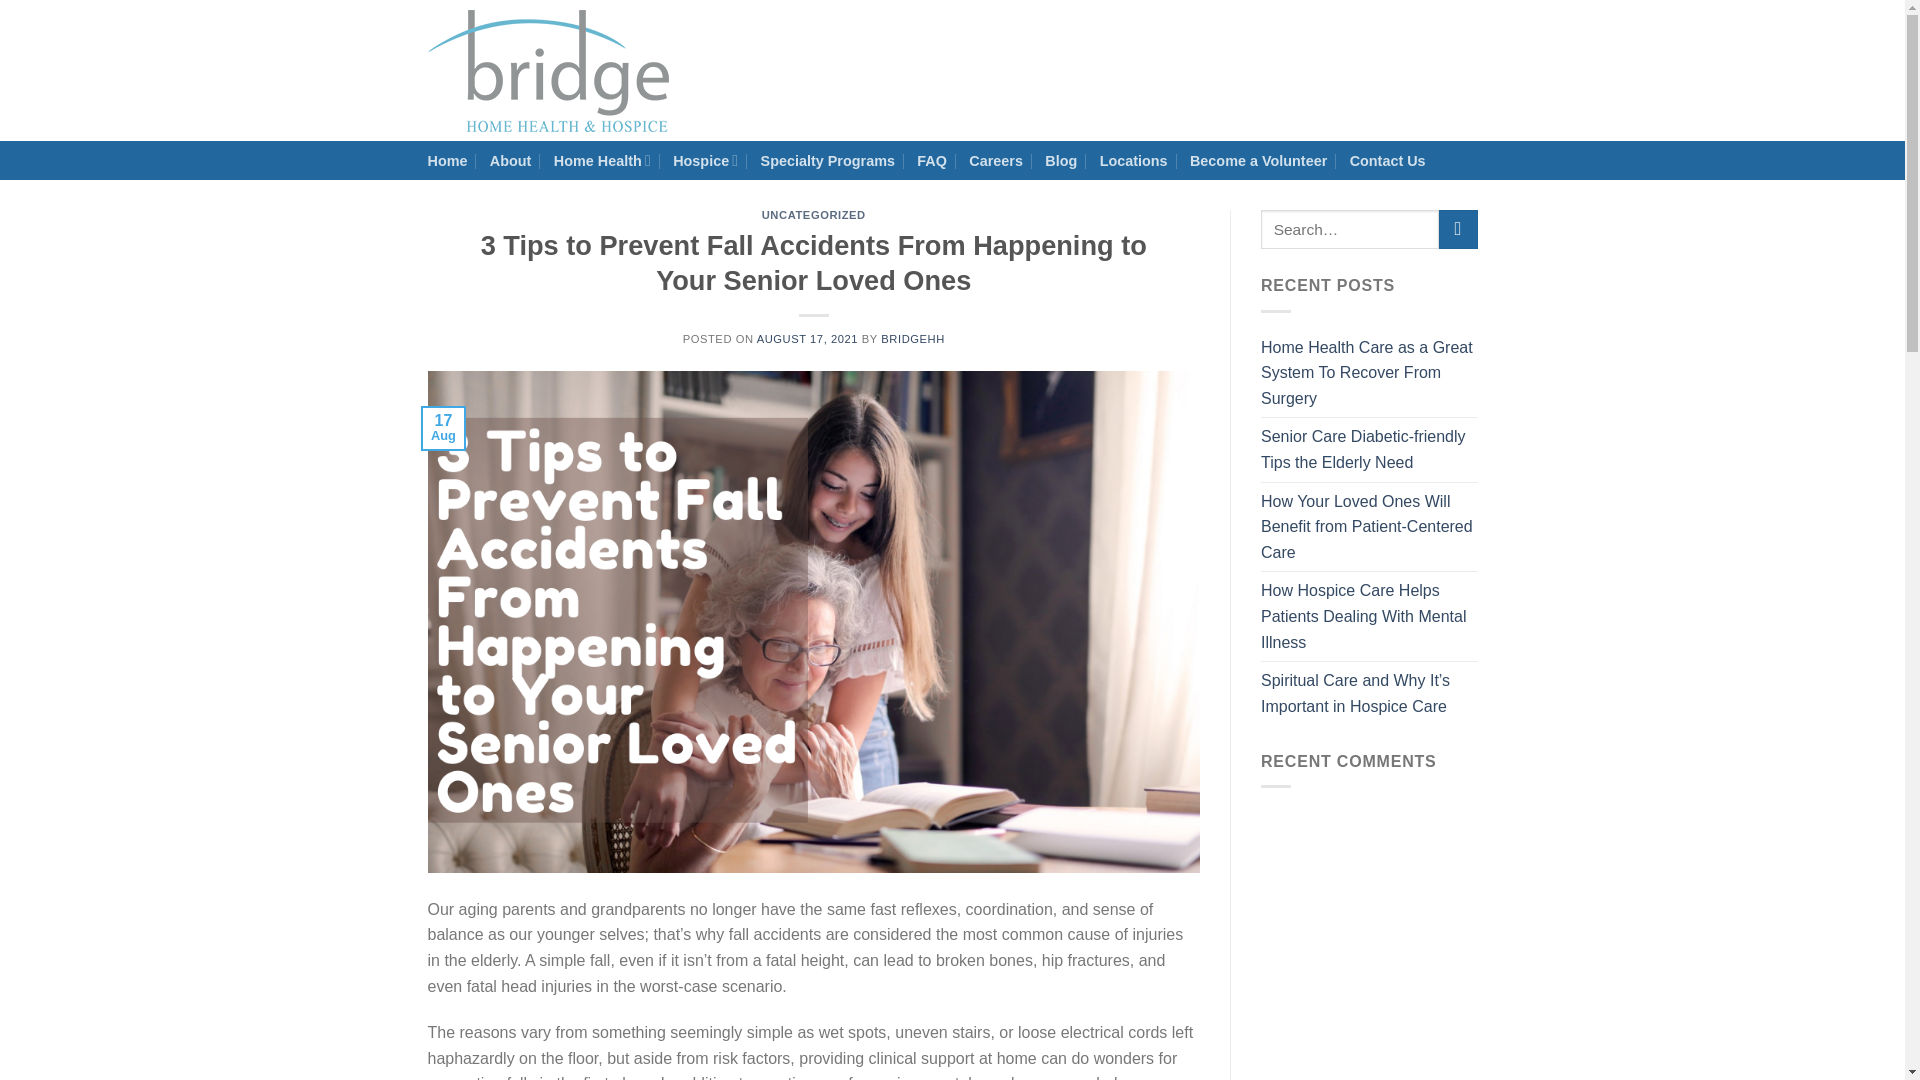 The image size is (1920, 1080). I want to click on How Hospice Care Helps Patients Dealing With Mental Illness, so click(1370, 616).